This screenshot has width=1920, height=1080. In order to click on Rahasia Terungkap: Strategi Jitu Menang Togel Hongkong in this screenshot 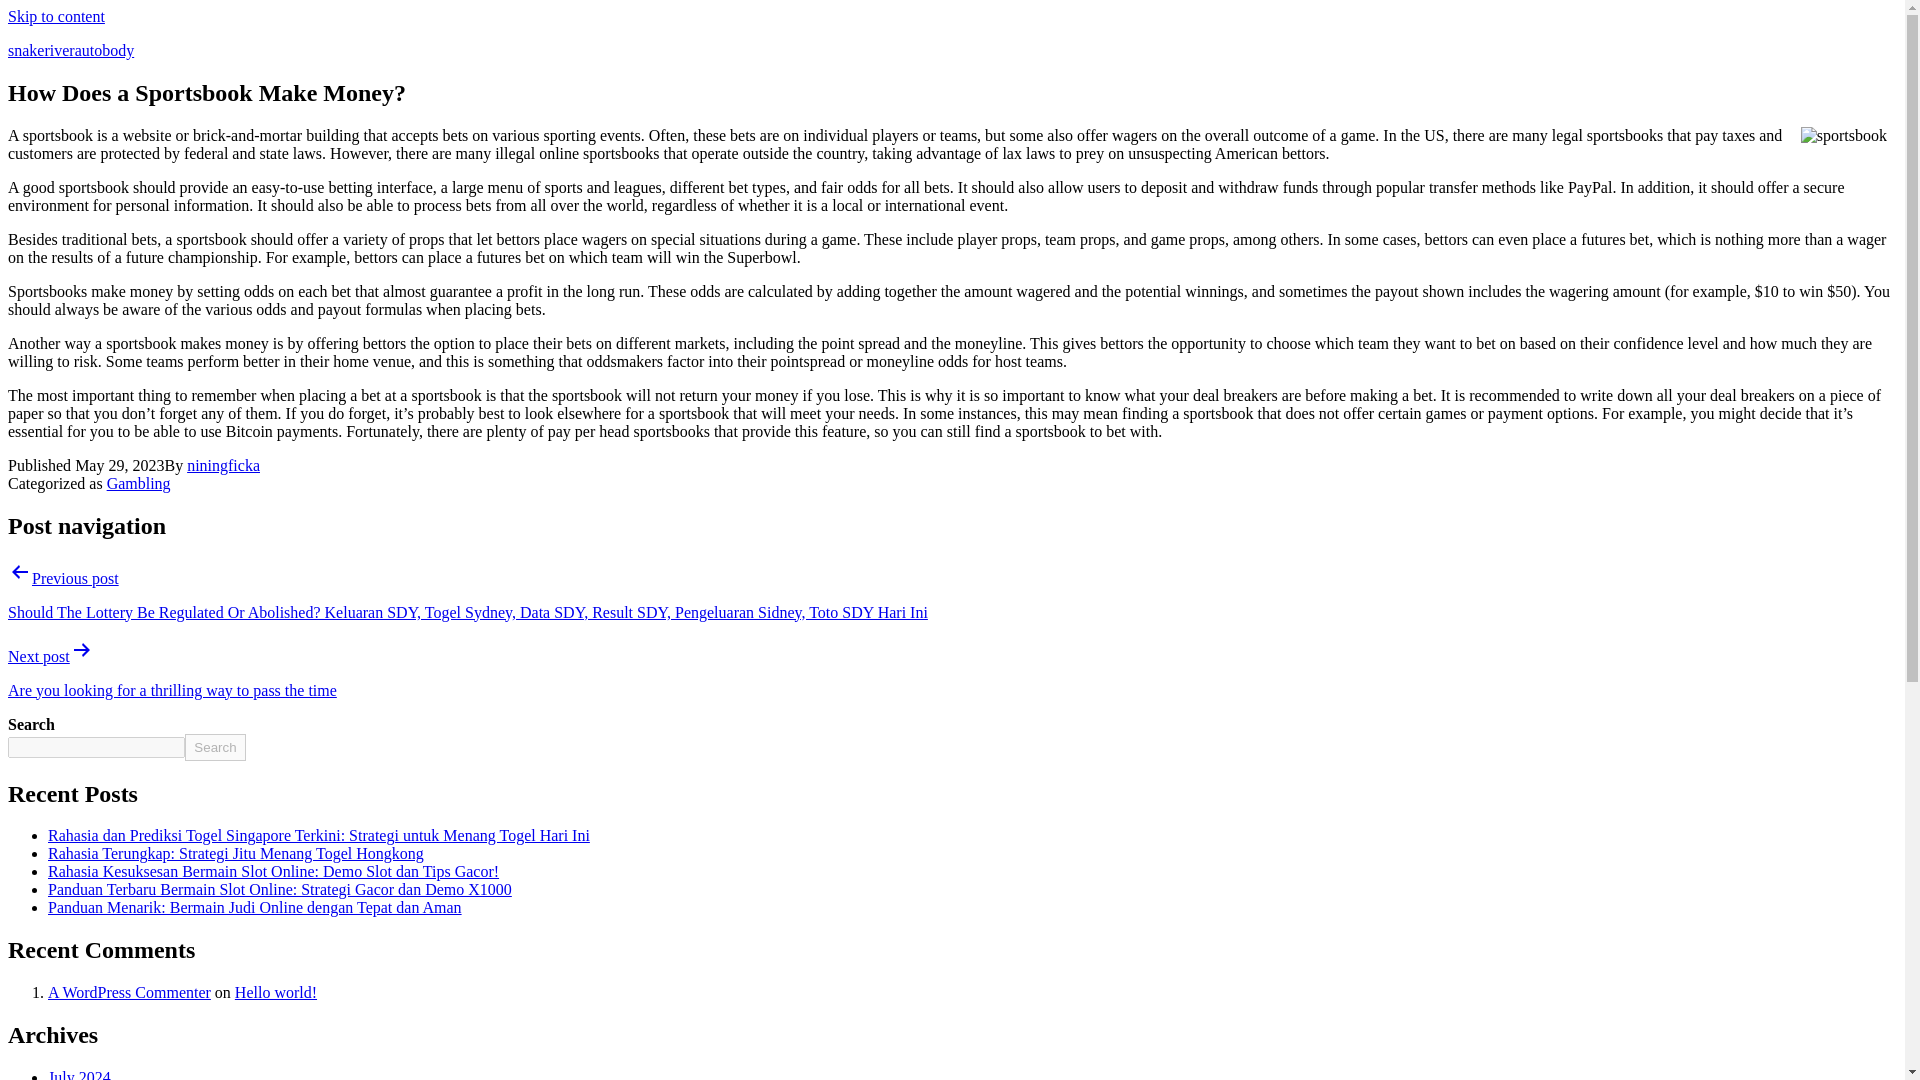, I will do `click(236, 852)`.